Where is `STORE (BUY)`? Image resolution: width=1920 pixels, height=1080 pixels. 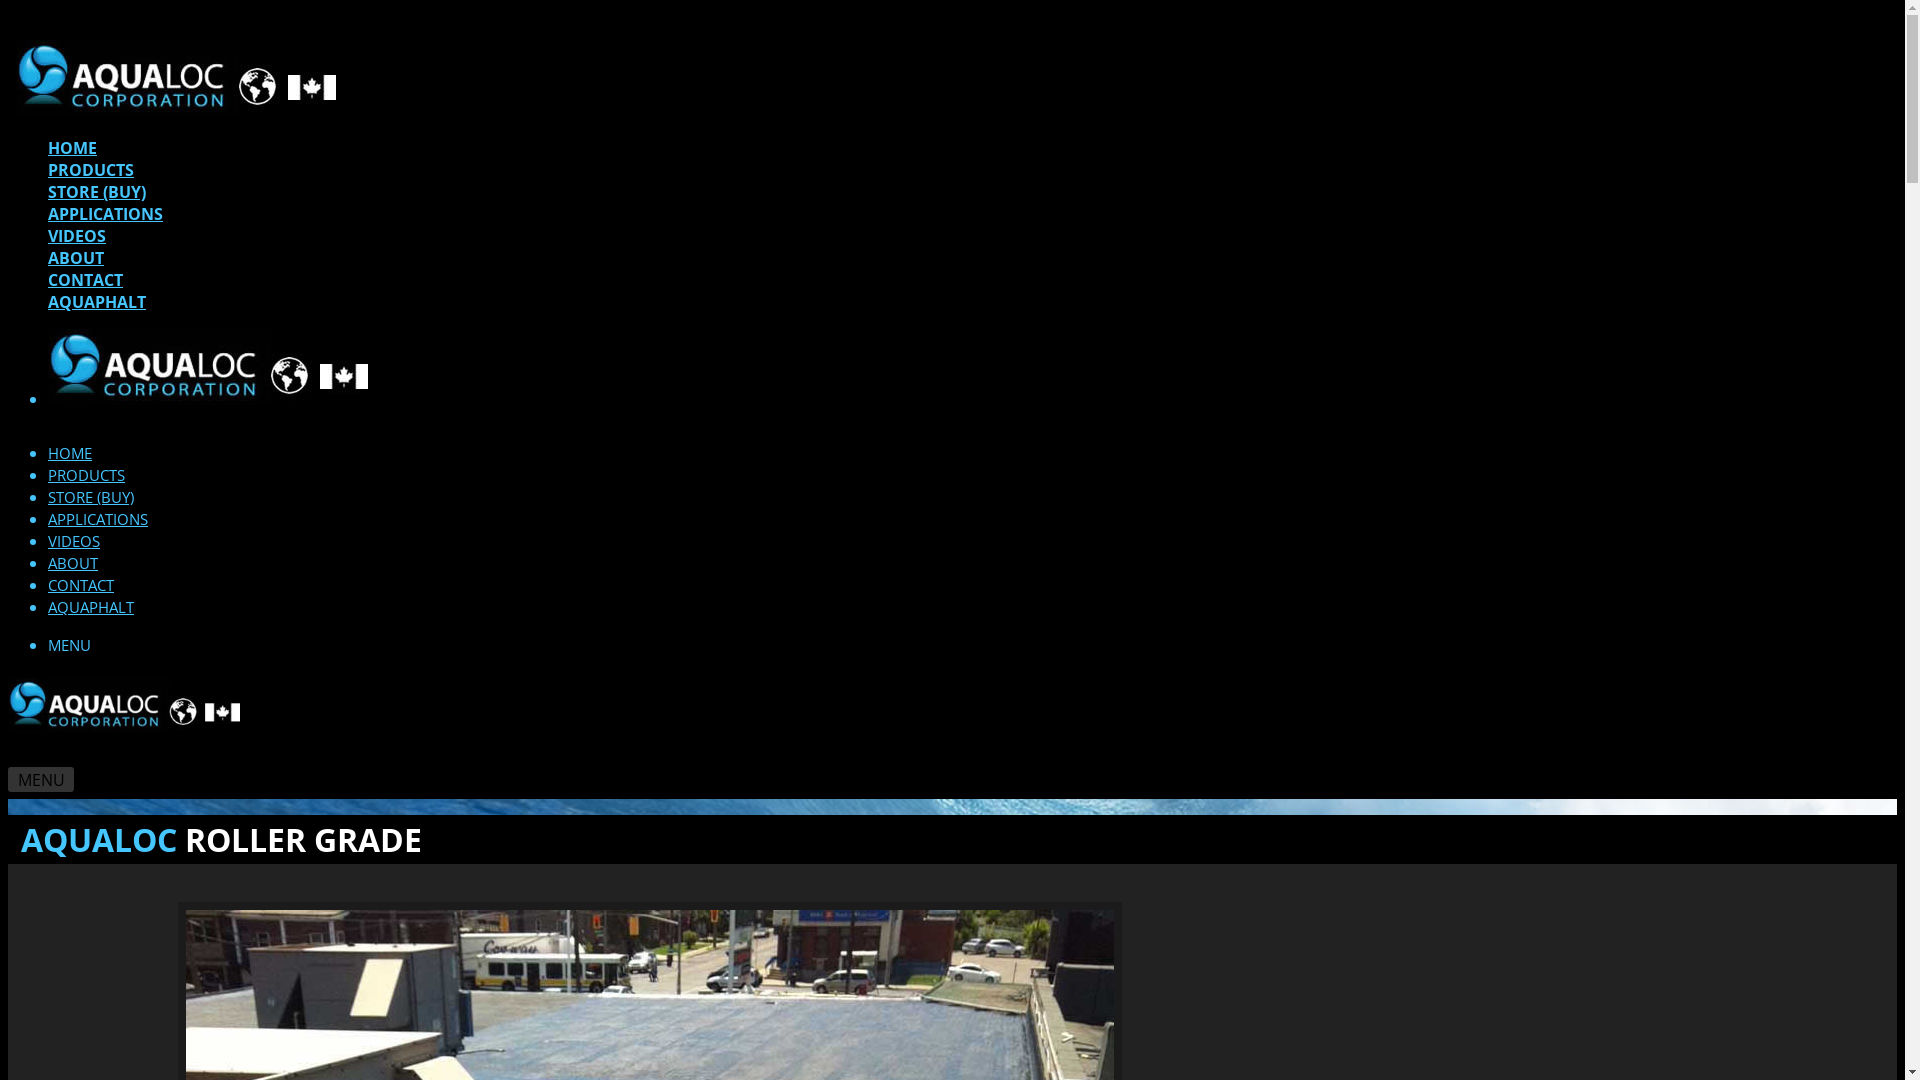 STORE (BUY) is located at coordinates (97, 192).